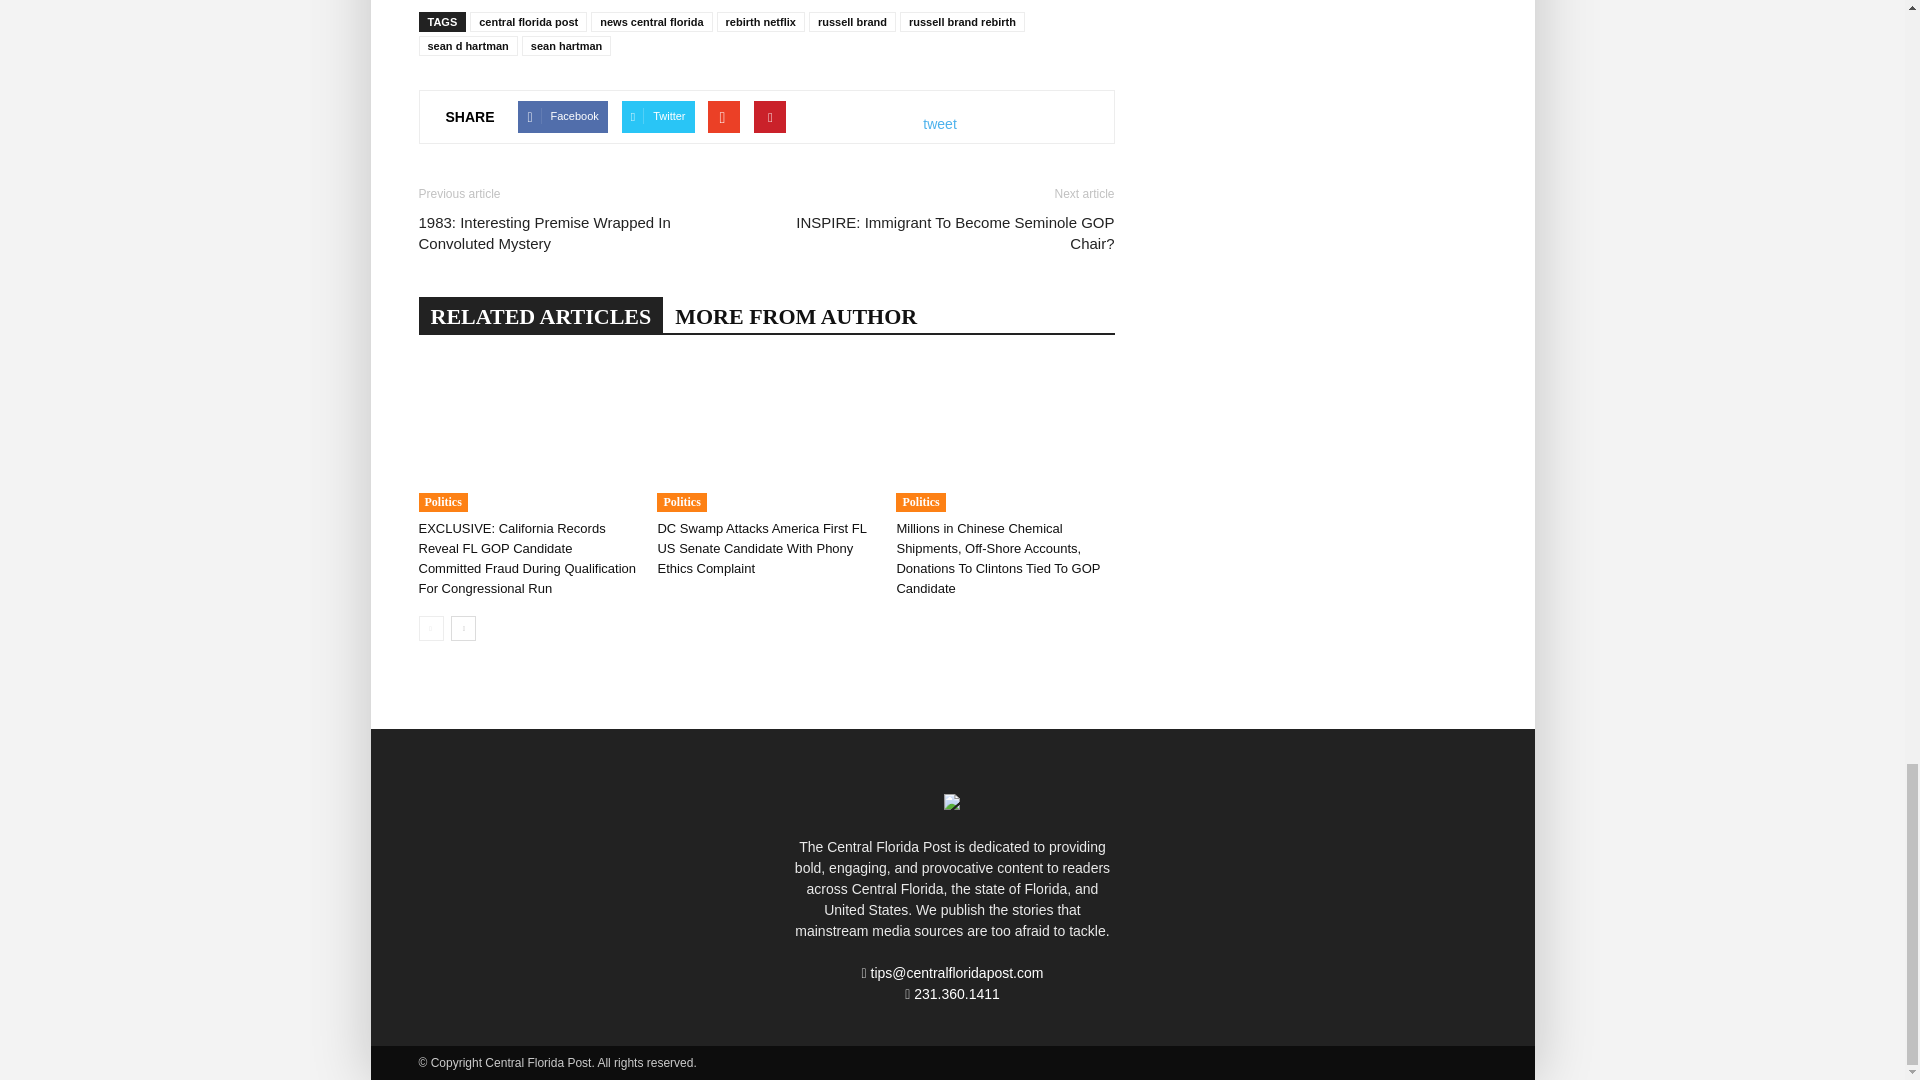 This screenshot has width=1920, height=1080. Describe the element at coordinates (528, 22) in the screenshot. I see `central florida post` at that location.